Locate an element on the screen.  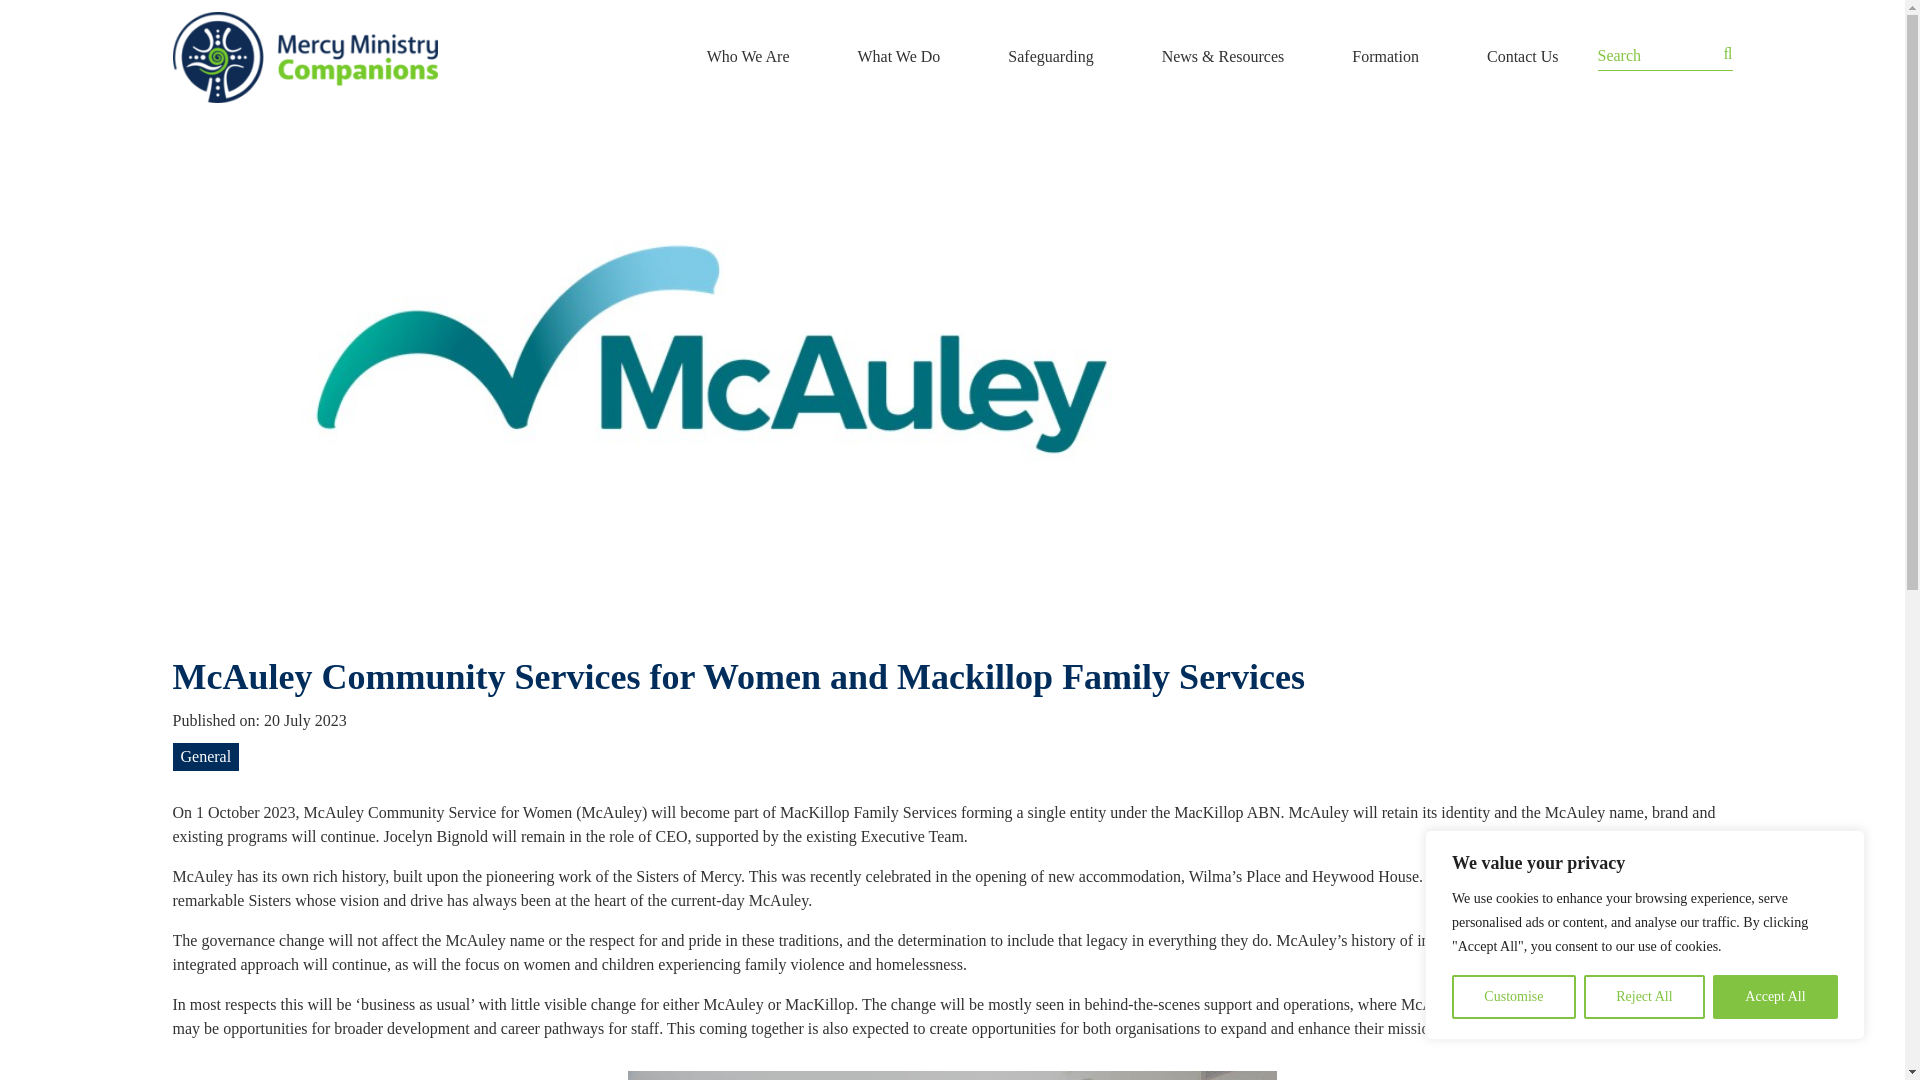
What We Do is located at coordinates (898, 56).